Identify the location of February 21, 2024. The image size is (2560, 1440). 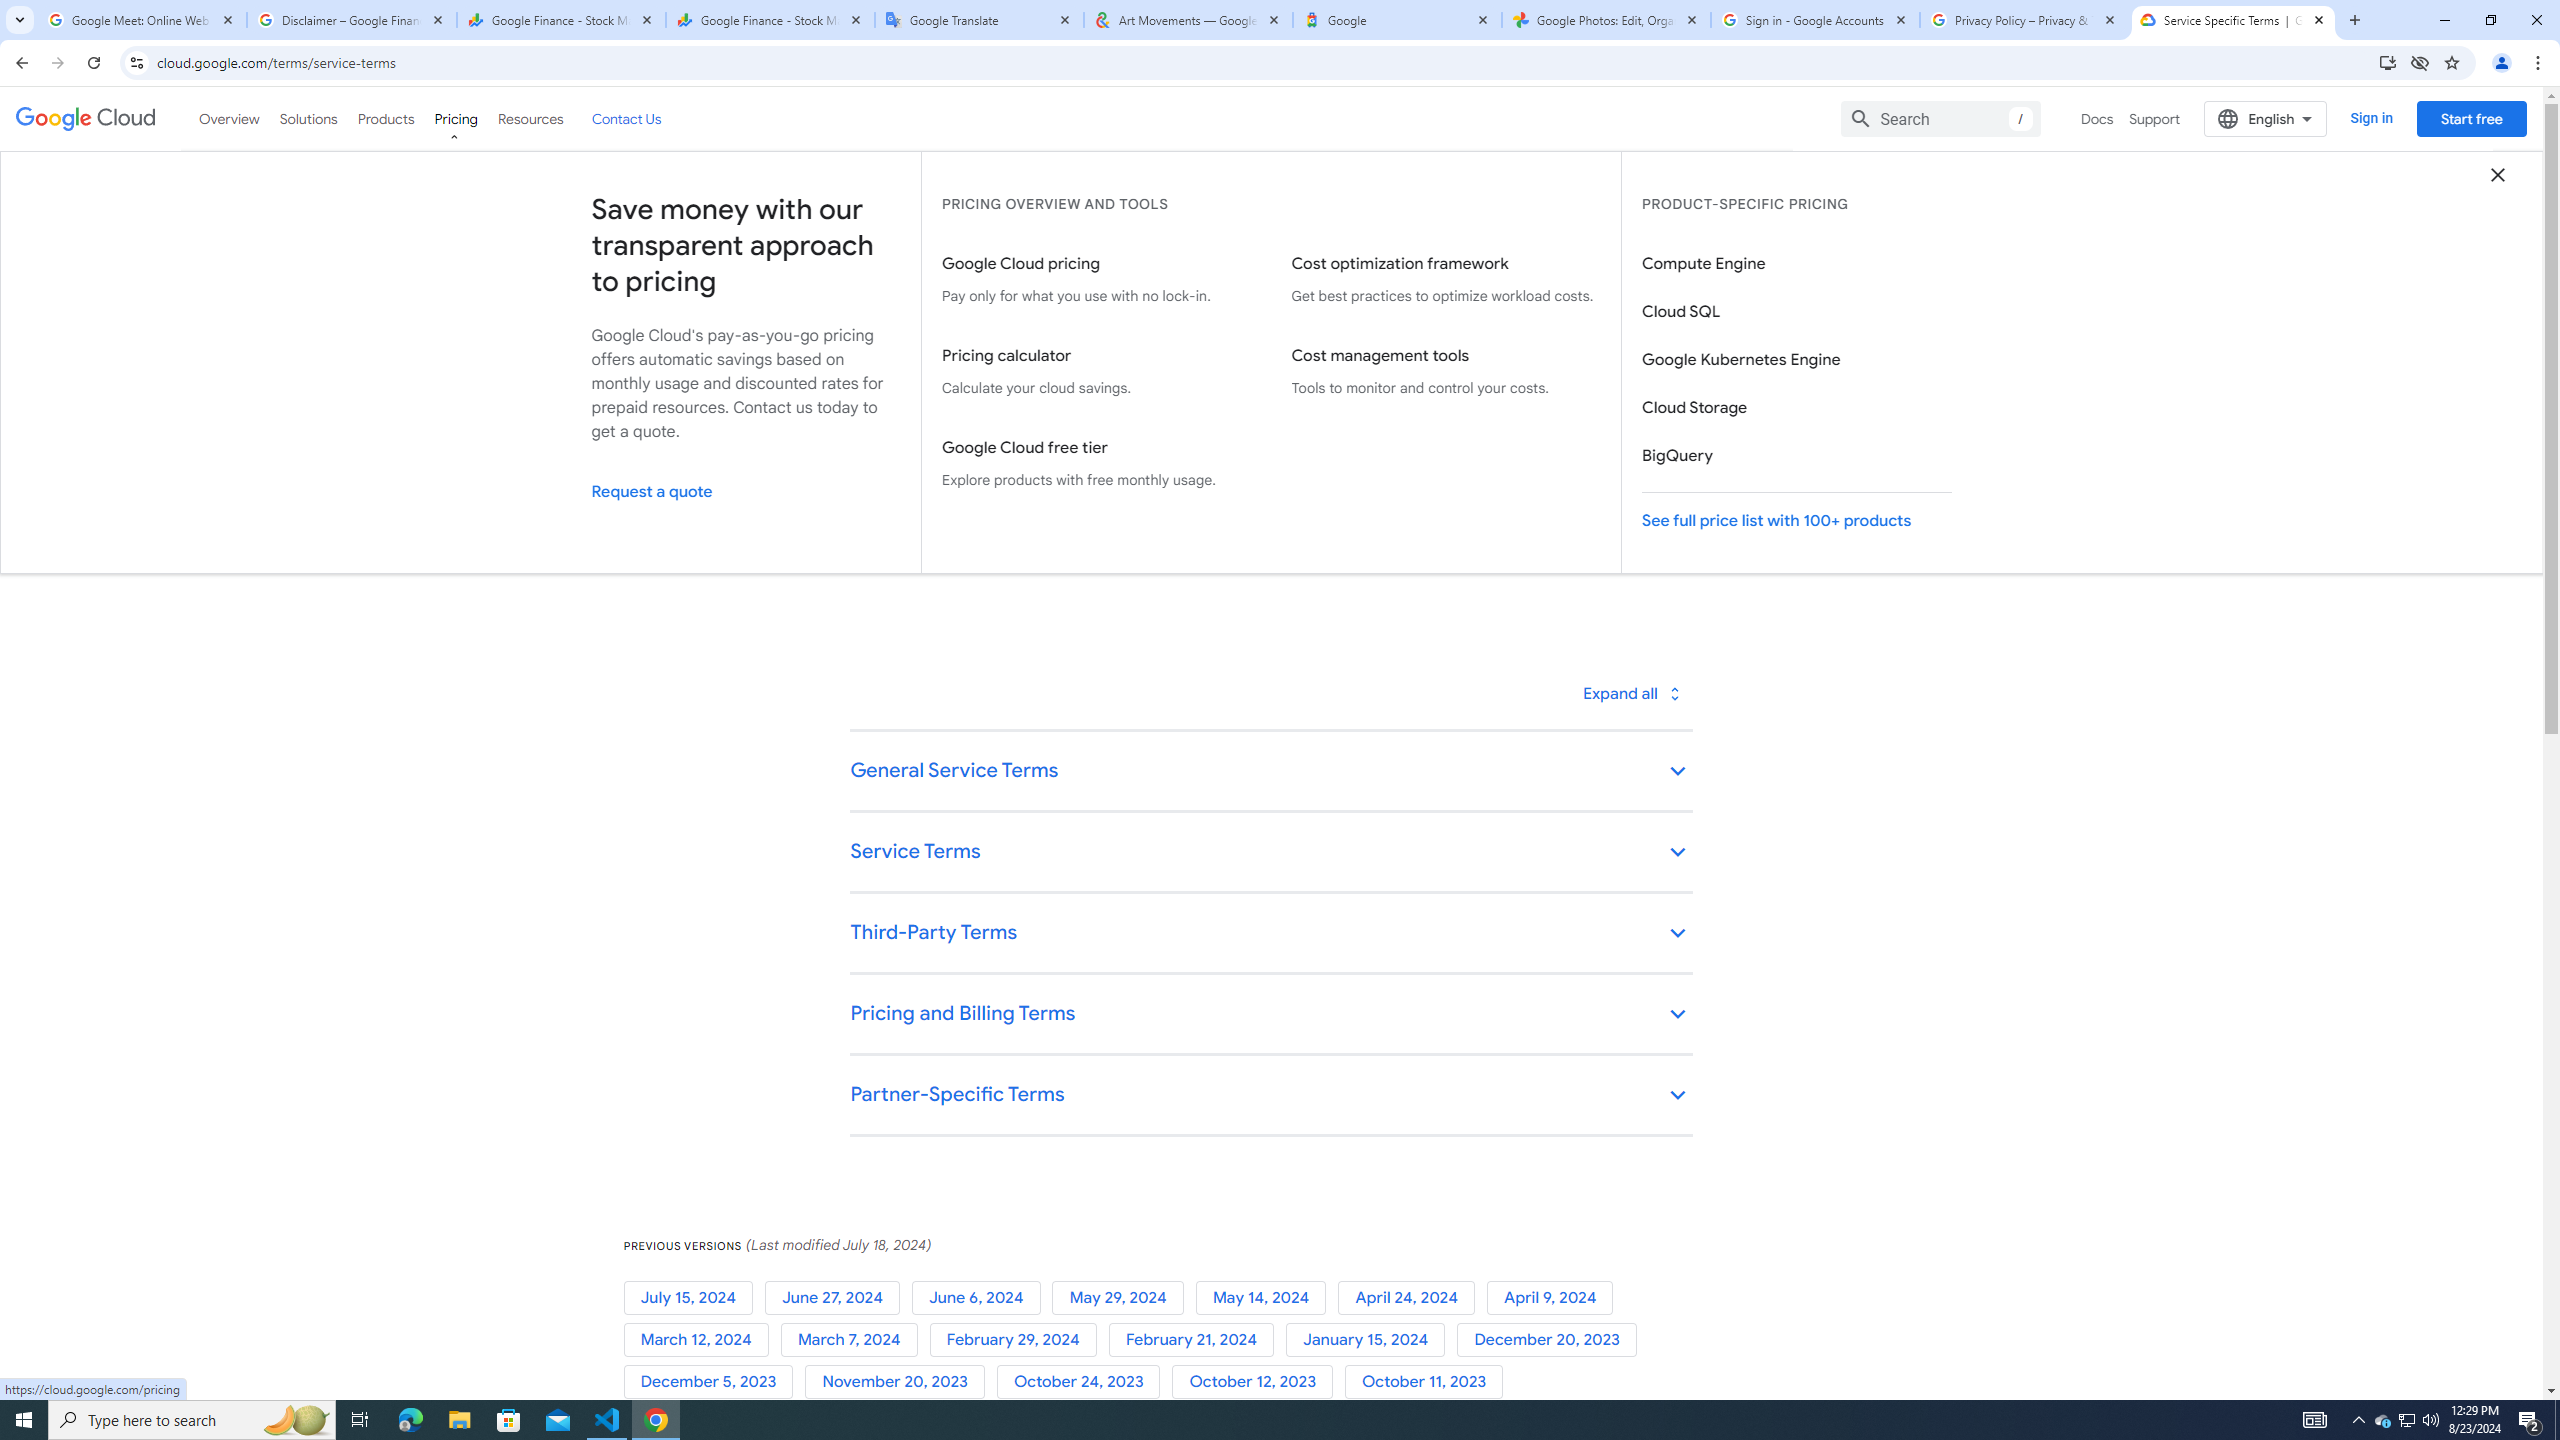
(1196, 1340).